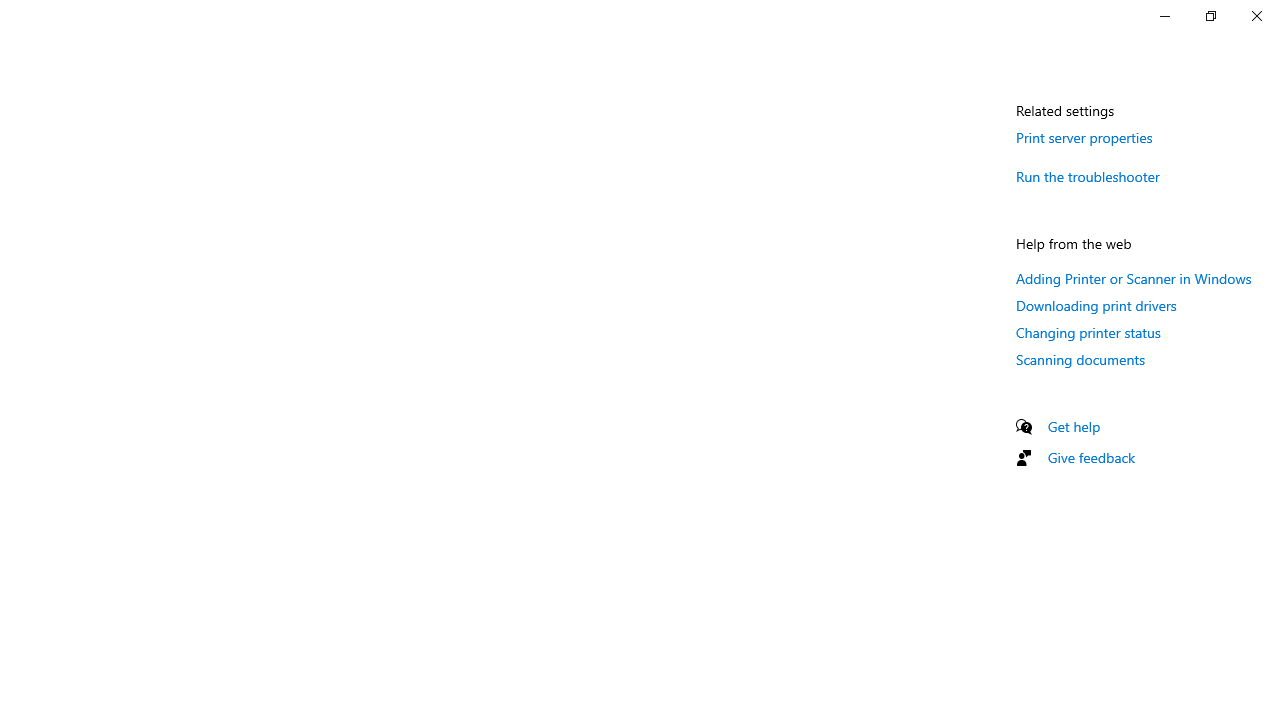 The width and height of the screenshot is (1280, 720). Describe the element at coordinates (1134, 278) in the screenshot. I see `Adding Printer or Scanner in Windows` at that location.